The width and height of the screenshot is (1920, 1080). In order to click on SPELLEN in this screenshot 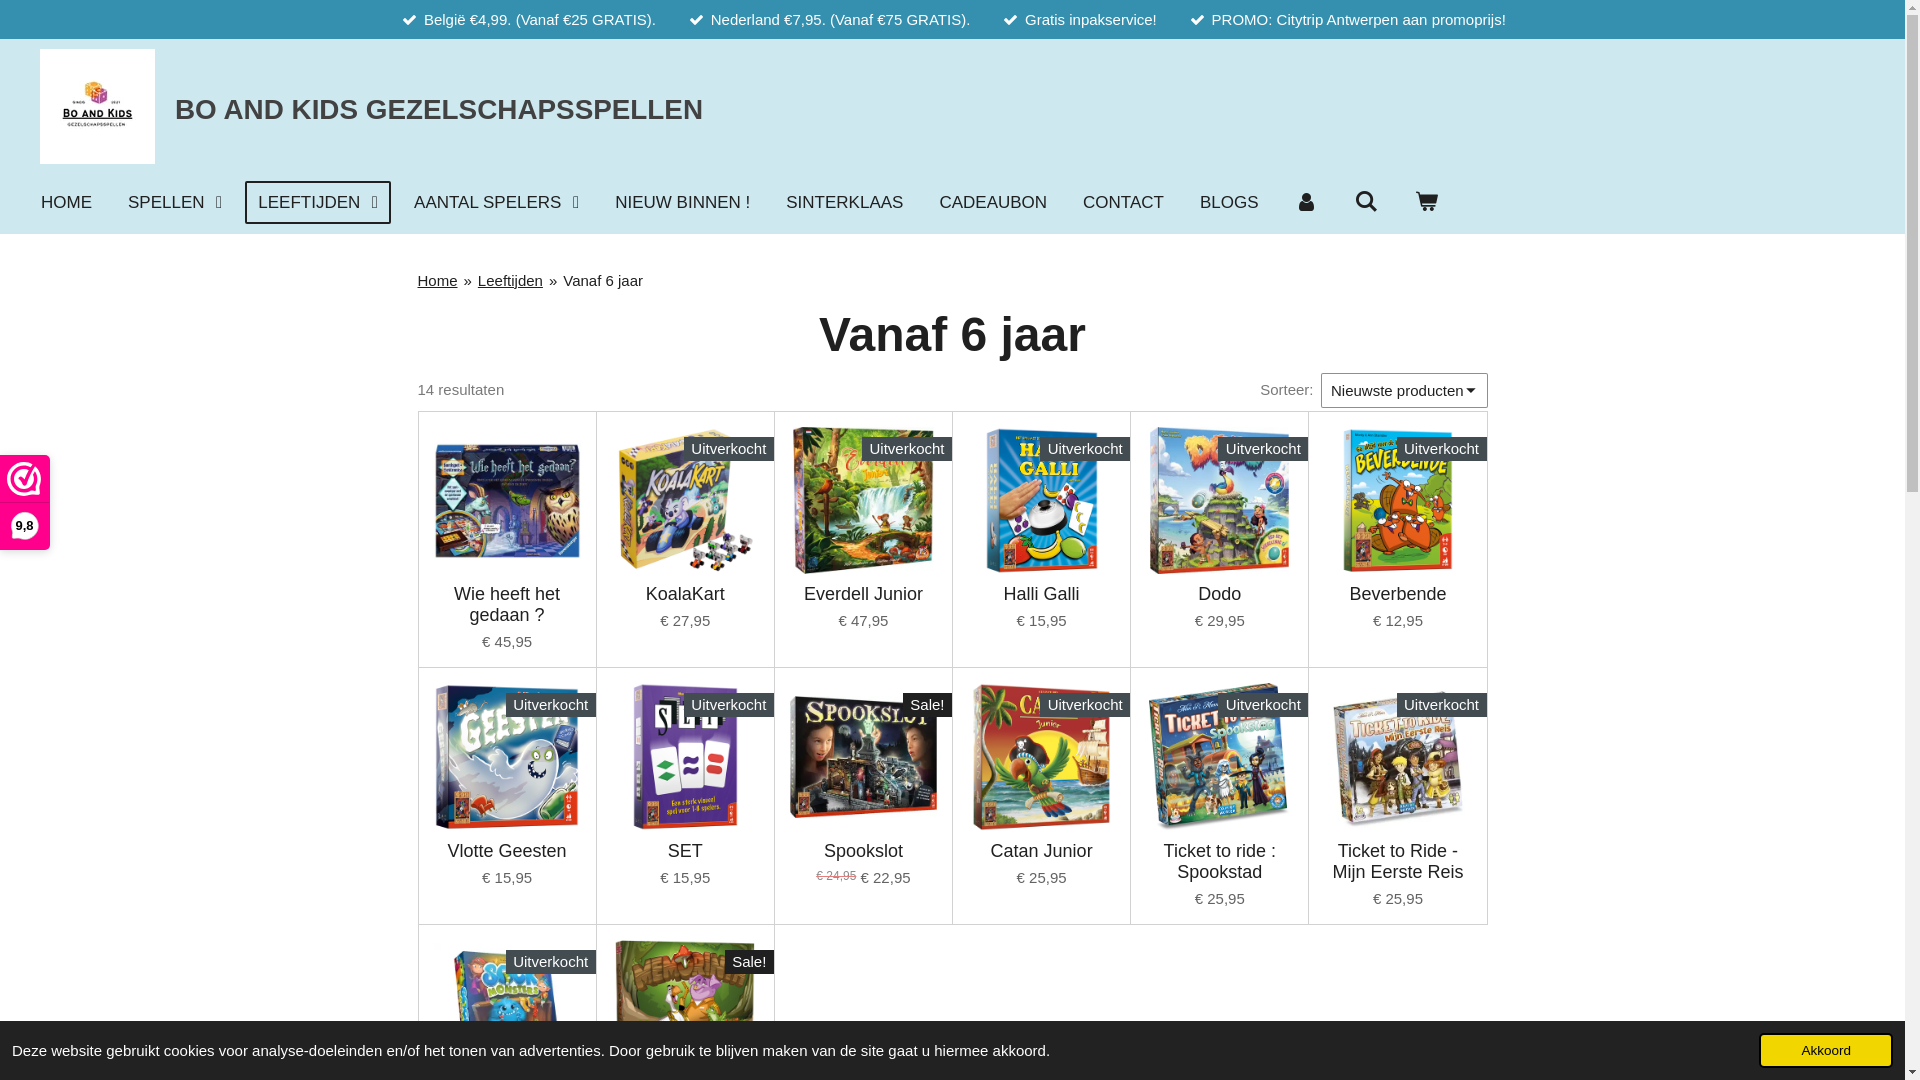, I will do `click(175, 202)`.